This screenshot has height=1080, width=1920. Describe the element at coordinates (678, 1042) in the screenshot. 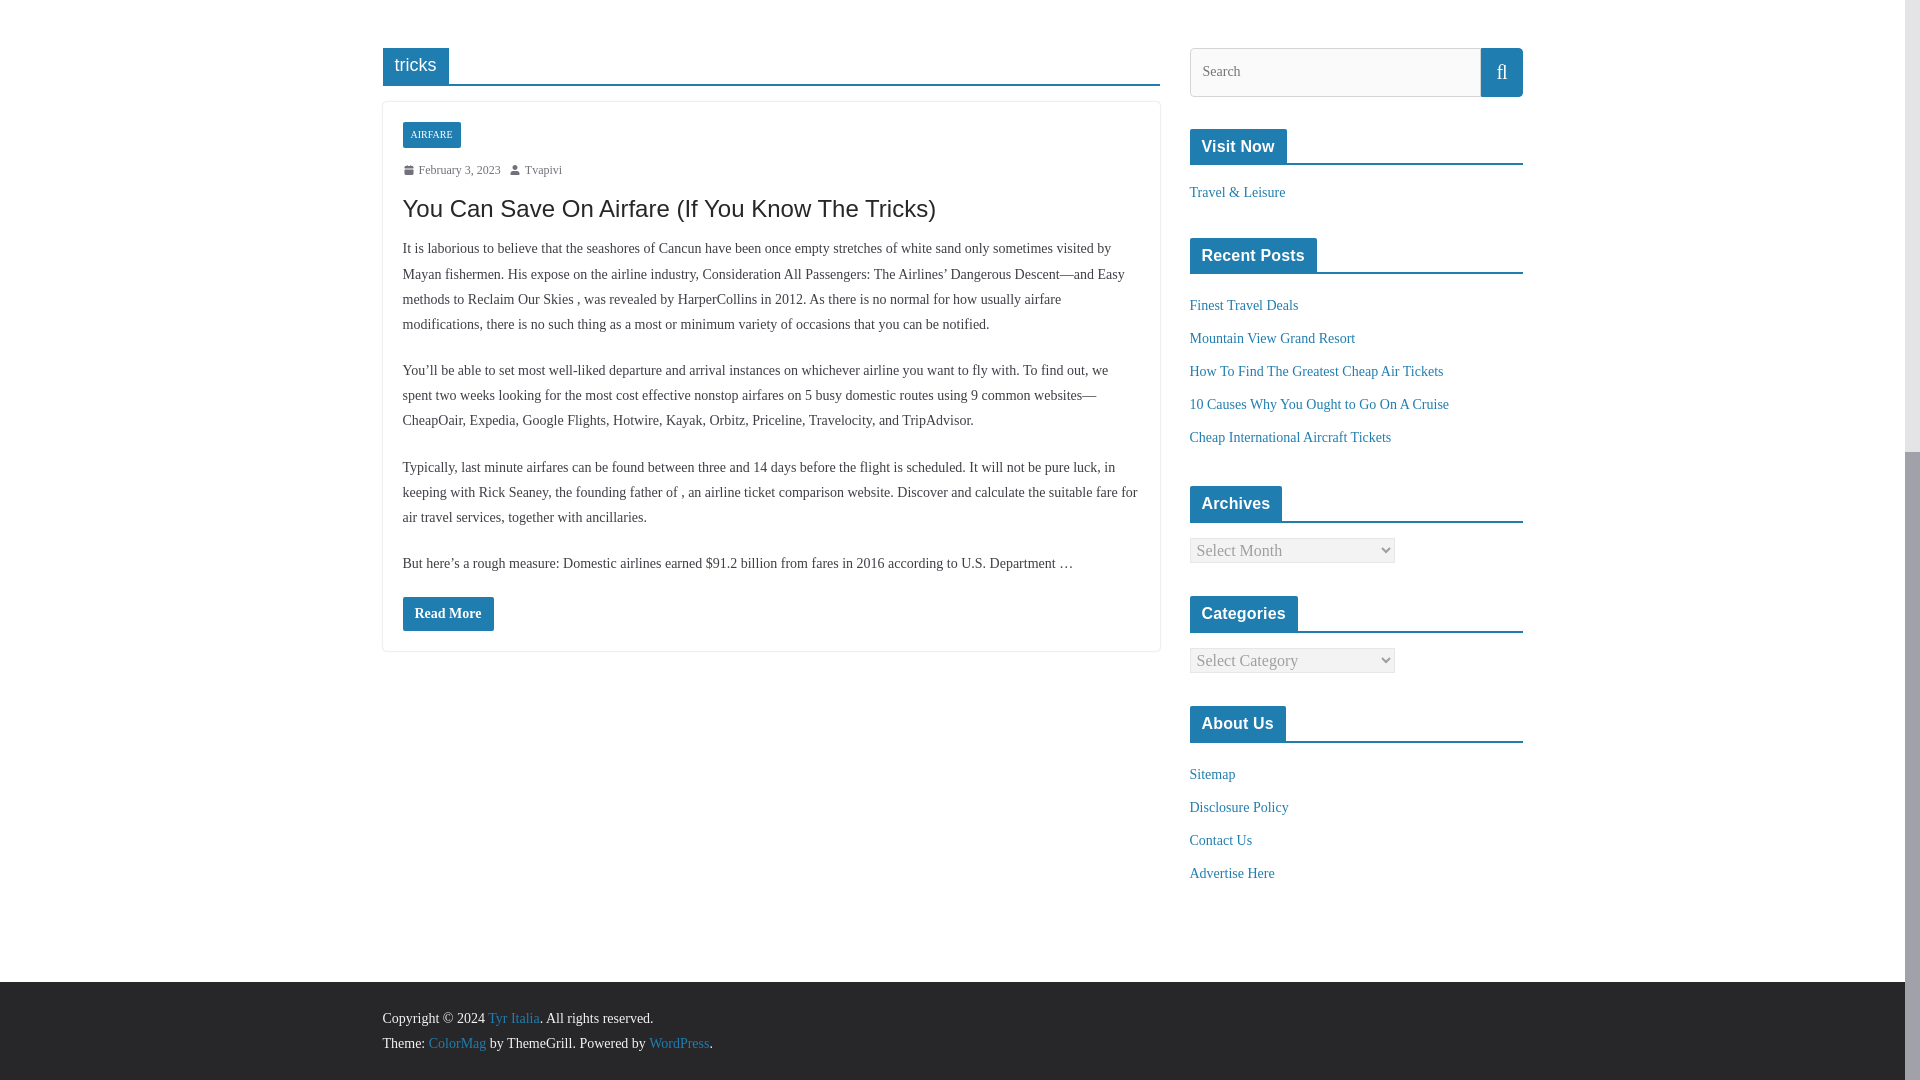

I see `WordPress` at that location.